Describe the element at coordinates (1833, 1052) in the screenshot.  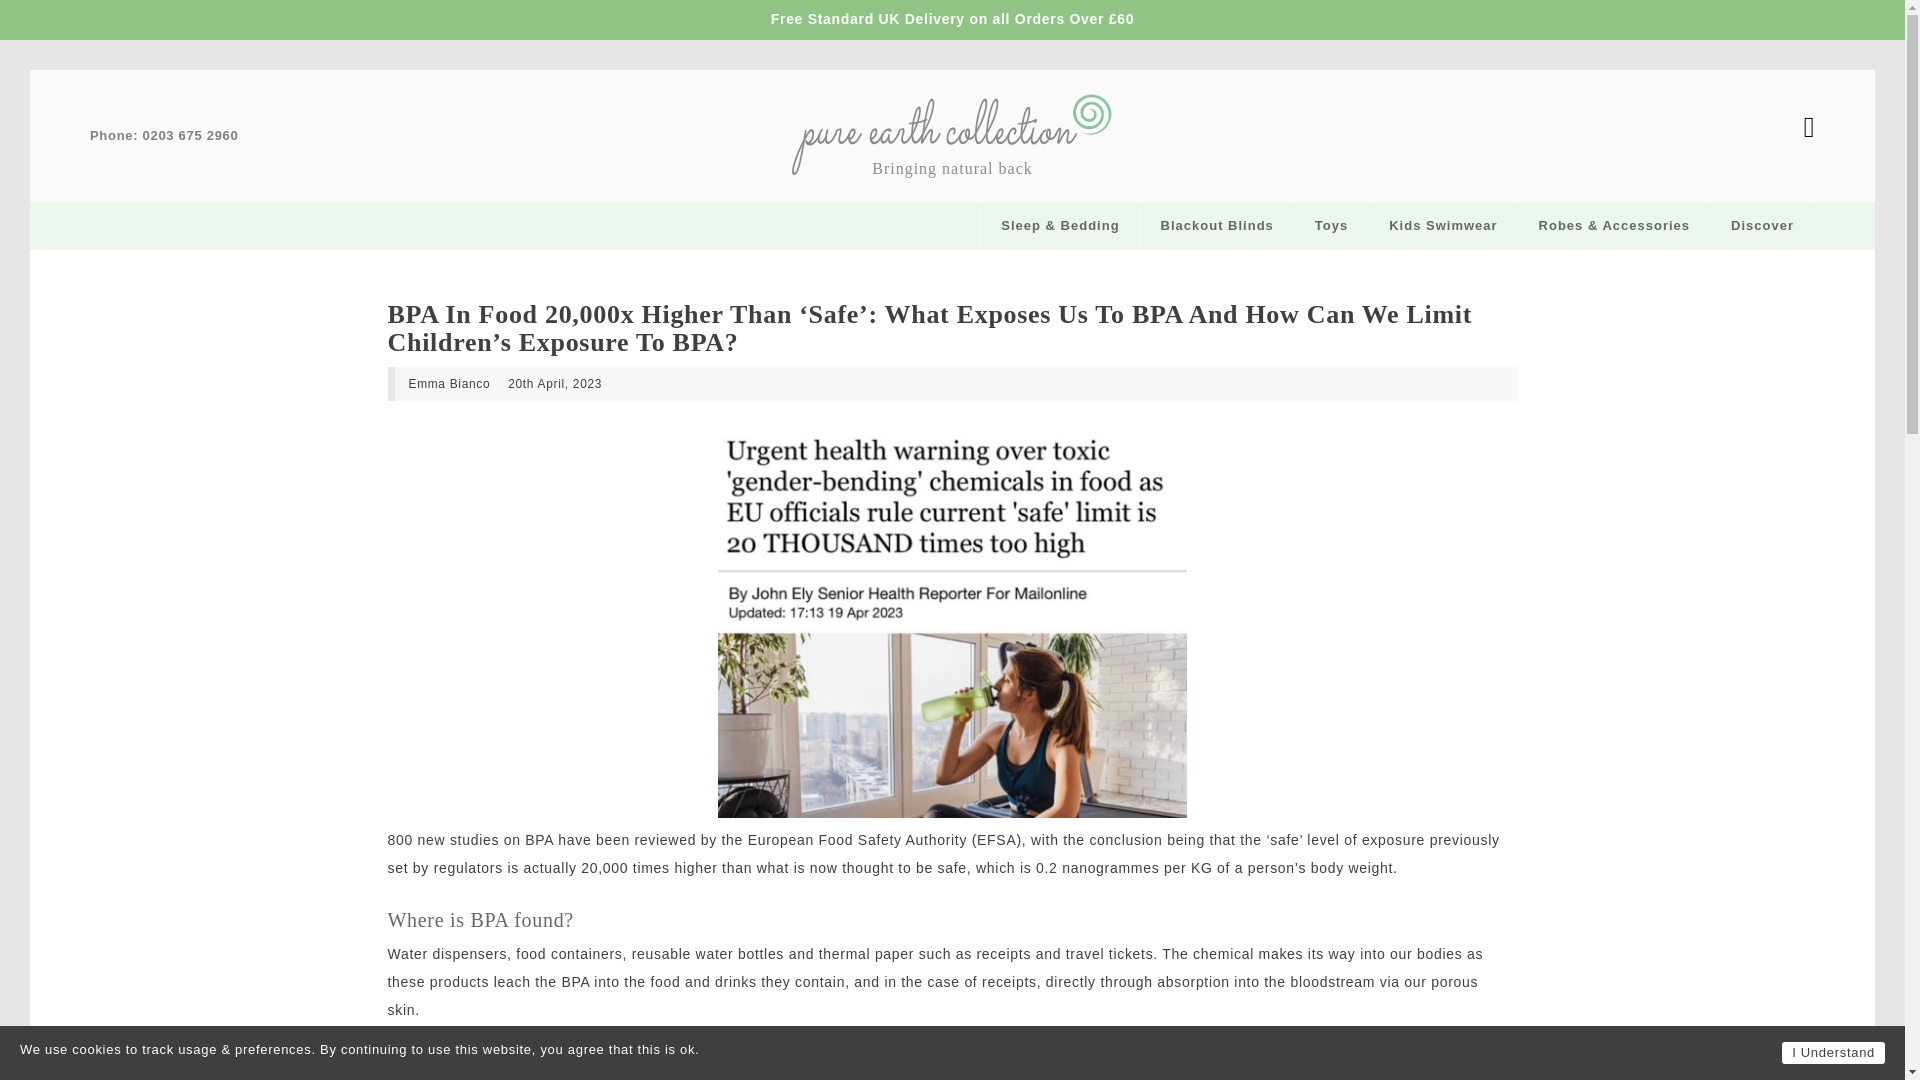
I see `I Understand` at that location.